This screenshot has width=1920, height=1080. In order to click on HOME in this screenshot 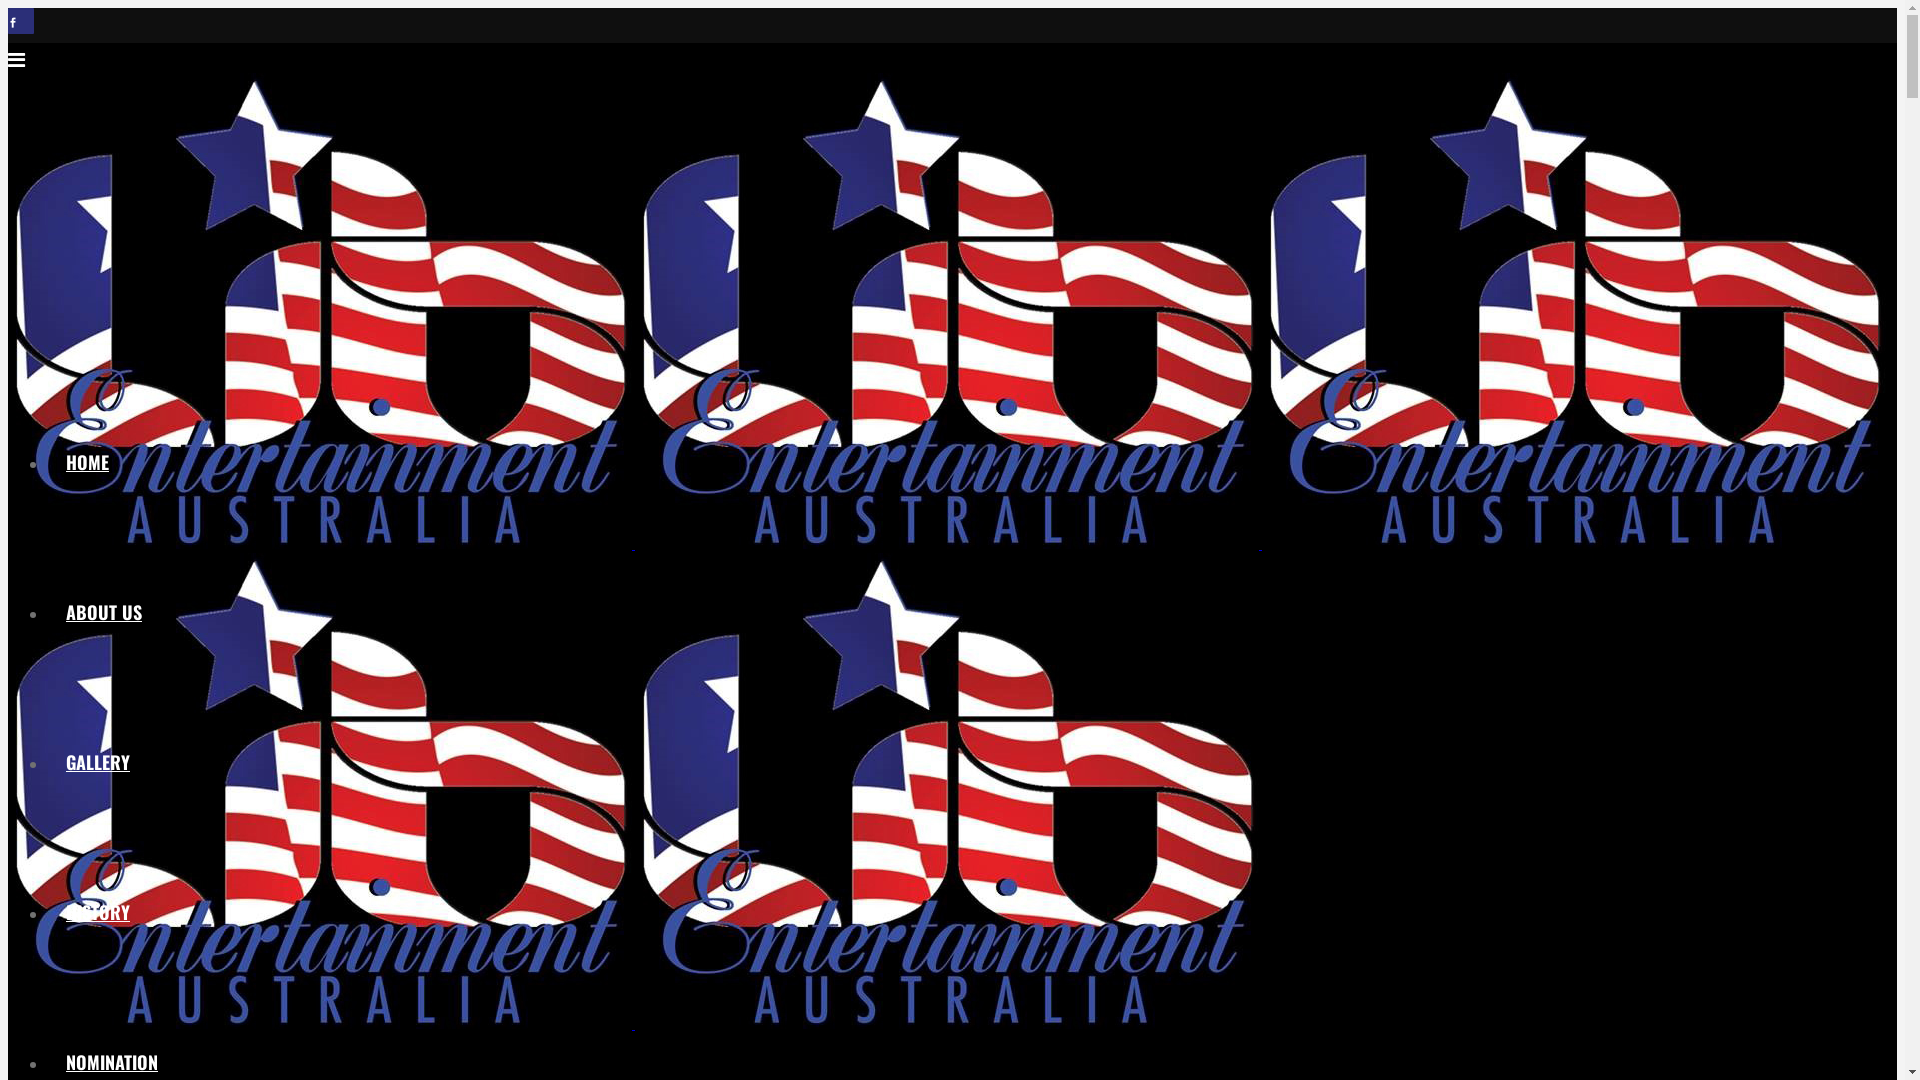, I will do `click(88, 462)`.